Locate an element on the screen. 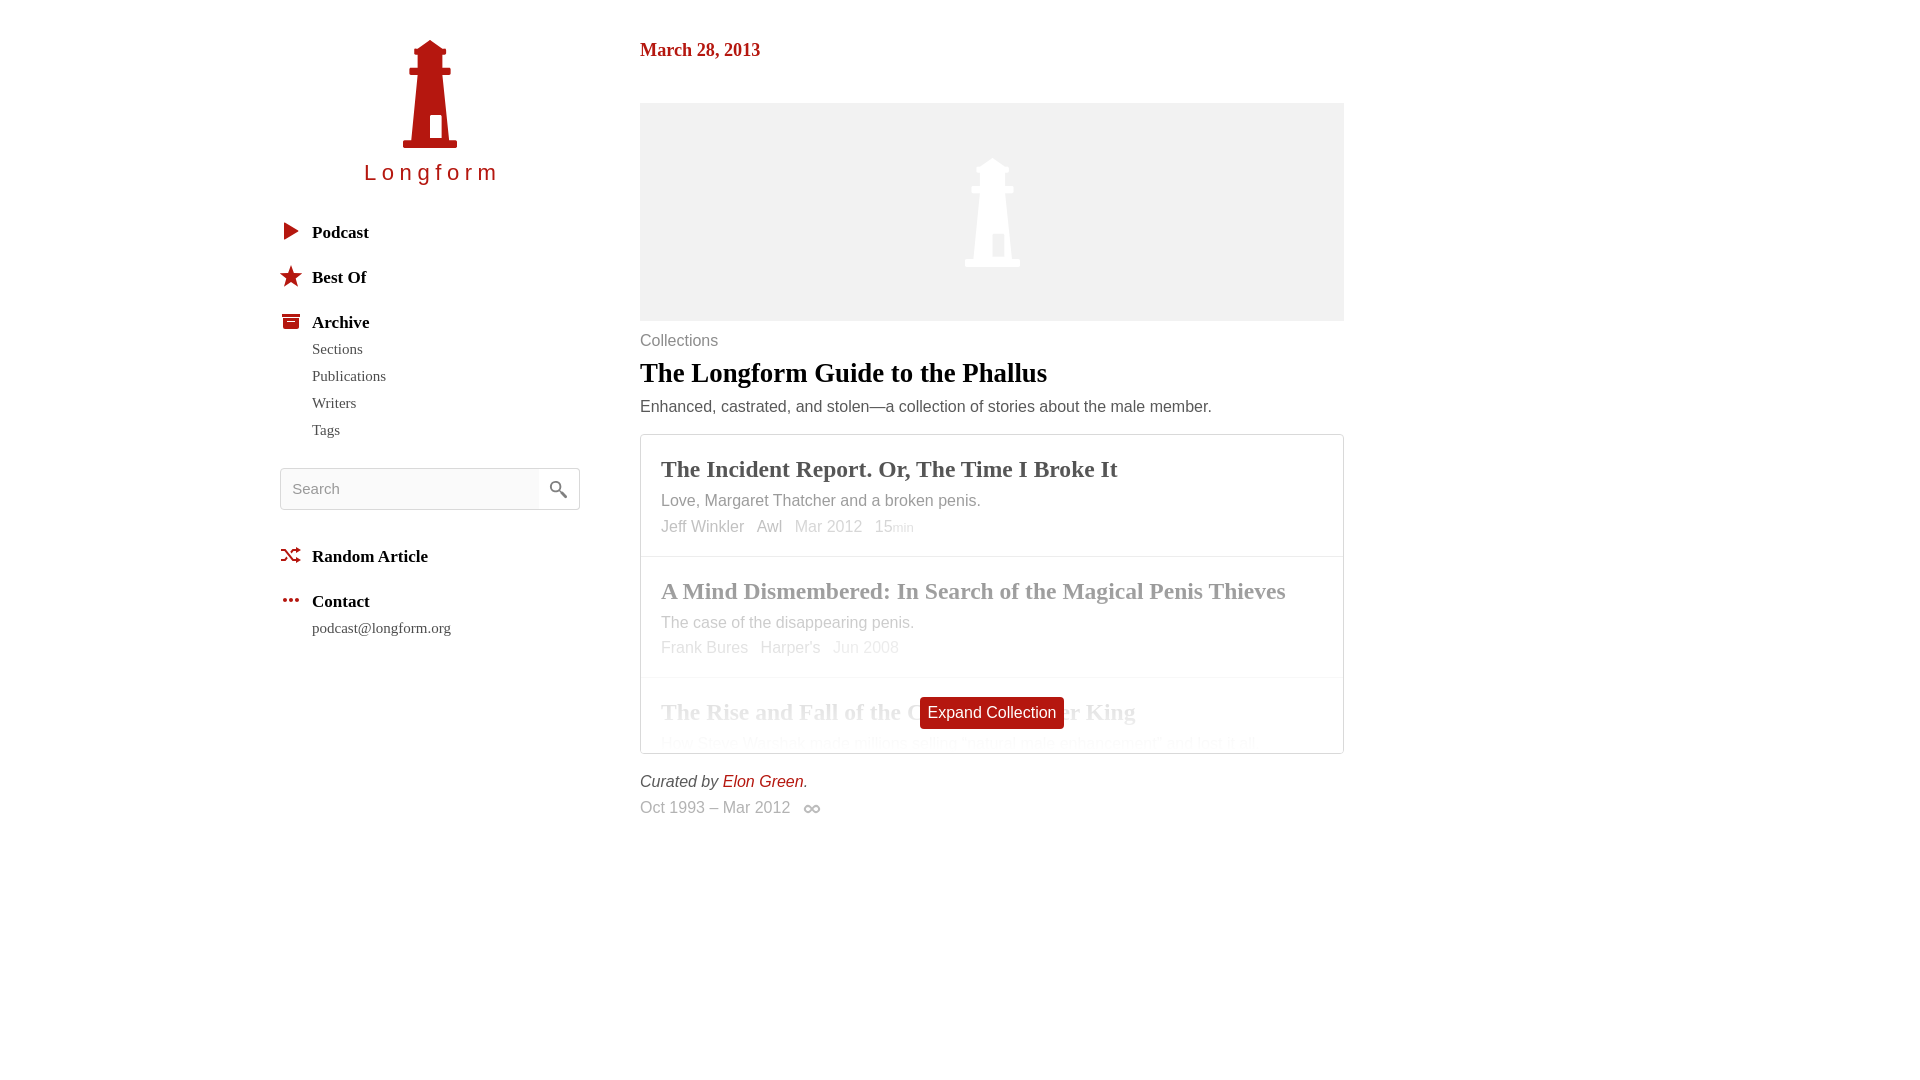 This screenshot has height=1080, width=1920. Awl is located at coordinates (770, 526).